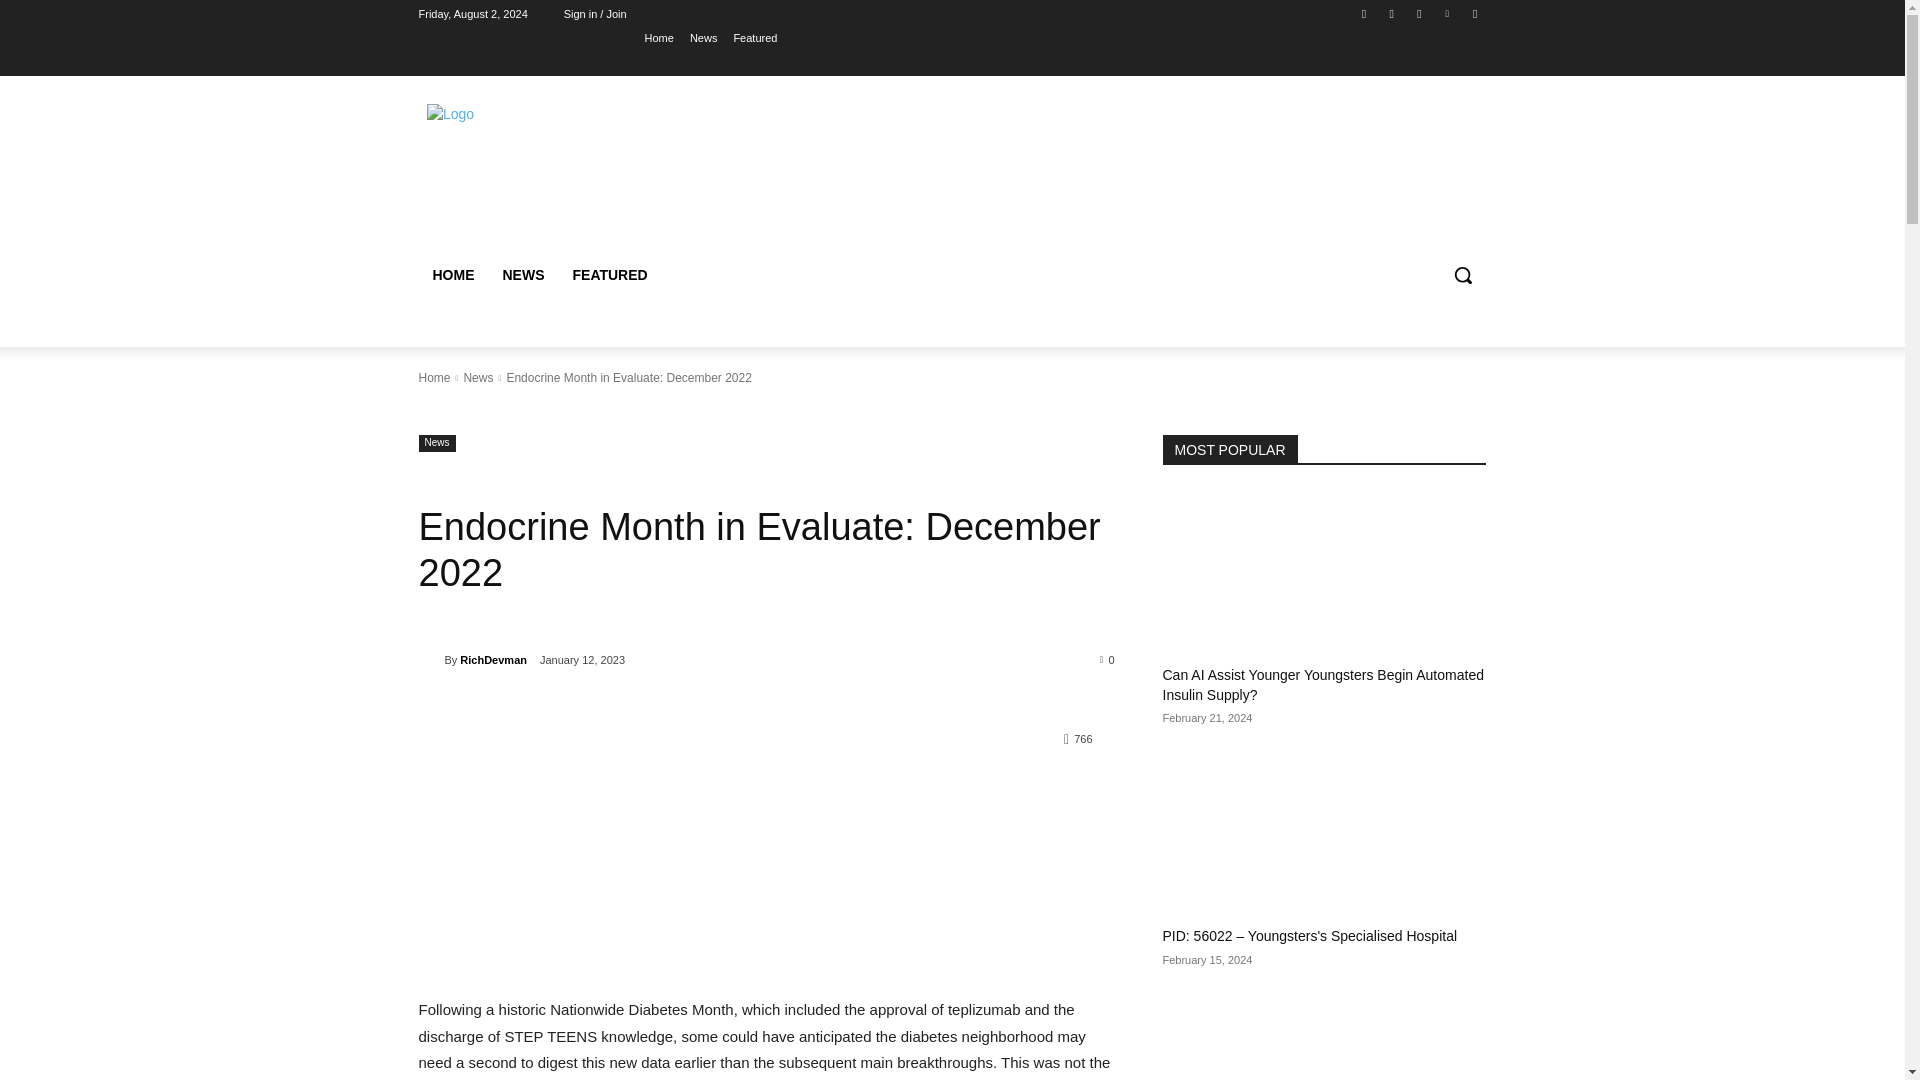 Image resolution: width=1920 pixels, height=1080 pixels. Describe the element at coordinates (704, 37) in the screenshot. I see `News` at that location.